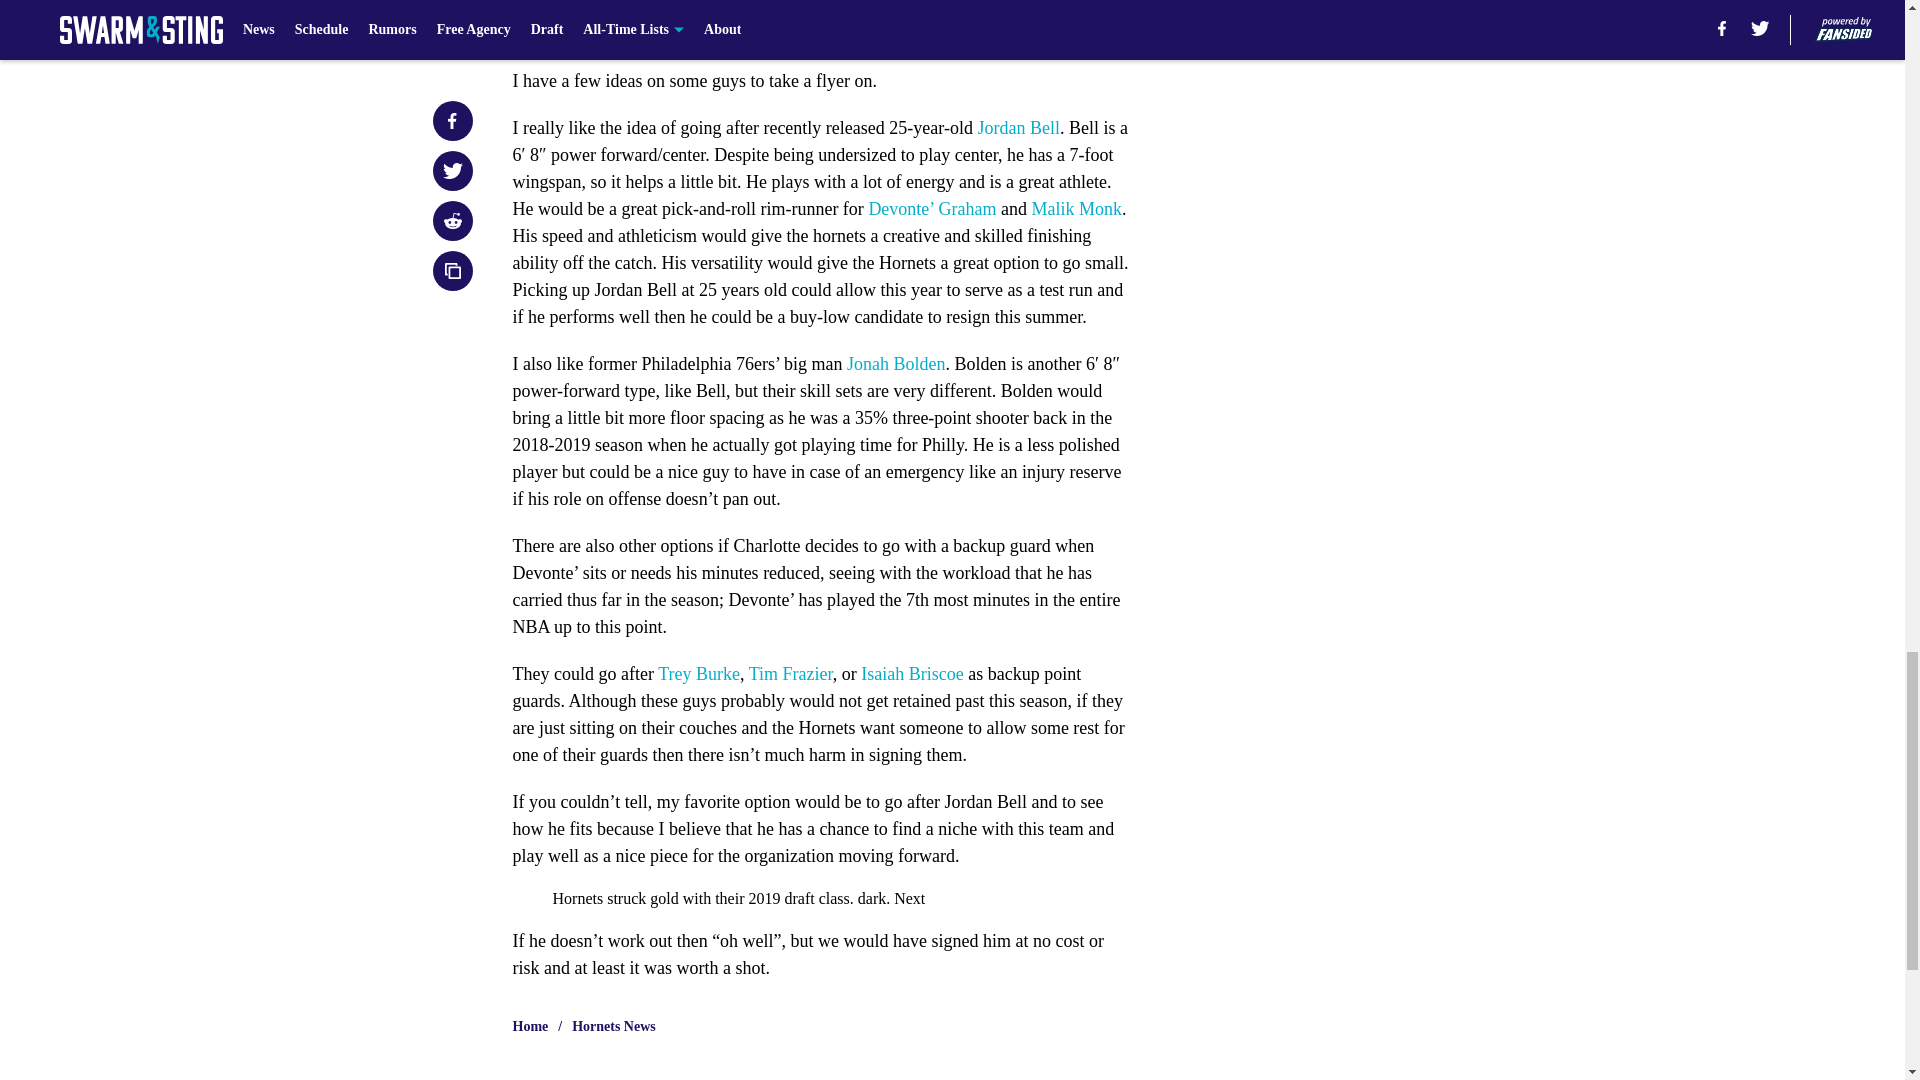 This screenshot has width=1920, height=1080. I want to click on Tim Frazier, so click(790, 674).